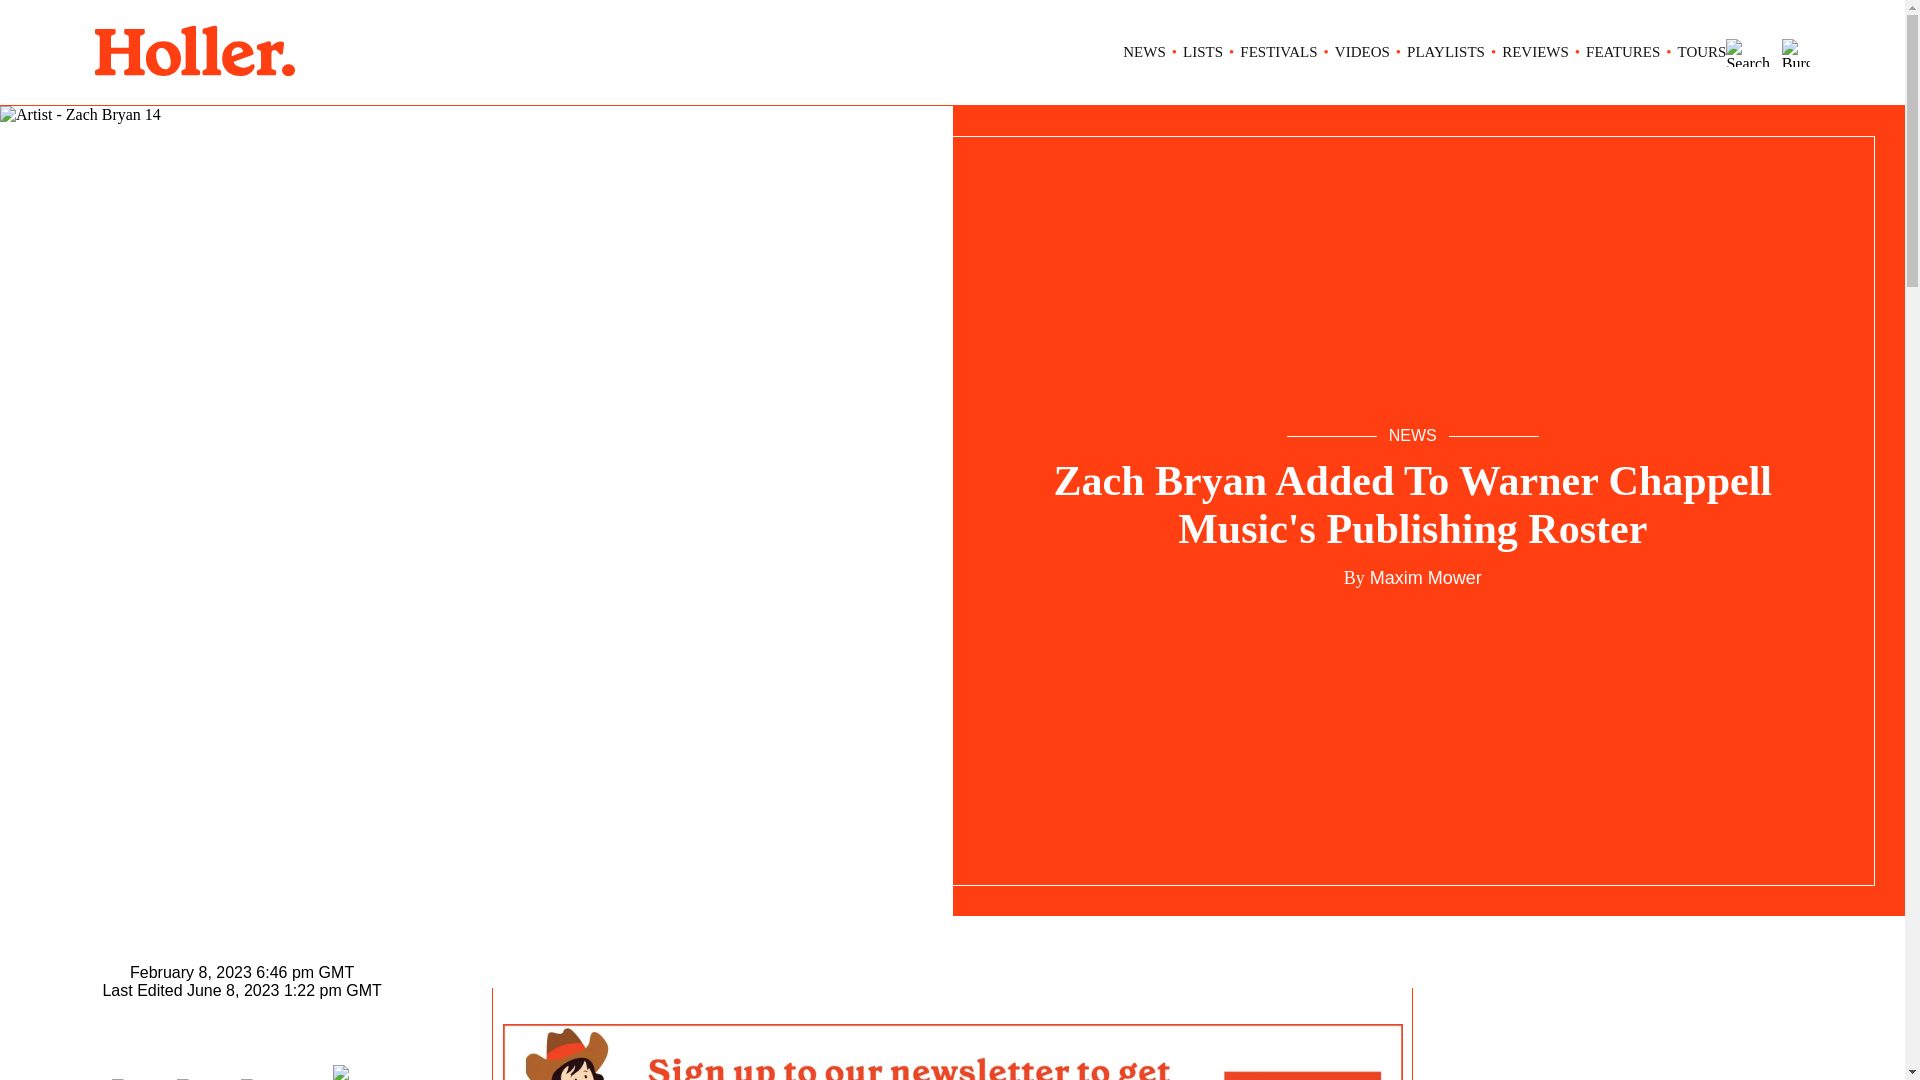 The height and width of the screenshot is (1080, 1920). What do you see at coordinates (1446, 52) in the screenshot?
I see `PLAYLISTS` at bounding box center [1446, 52].